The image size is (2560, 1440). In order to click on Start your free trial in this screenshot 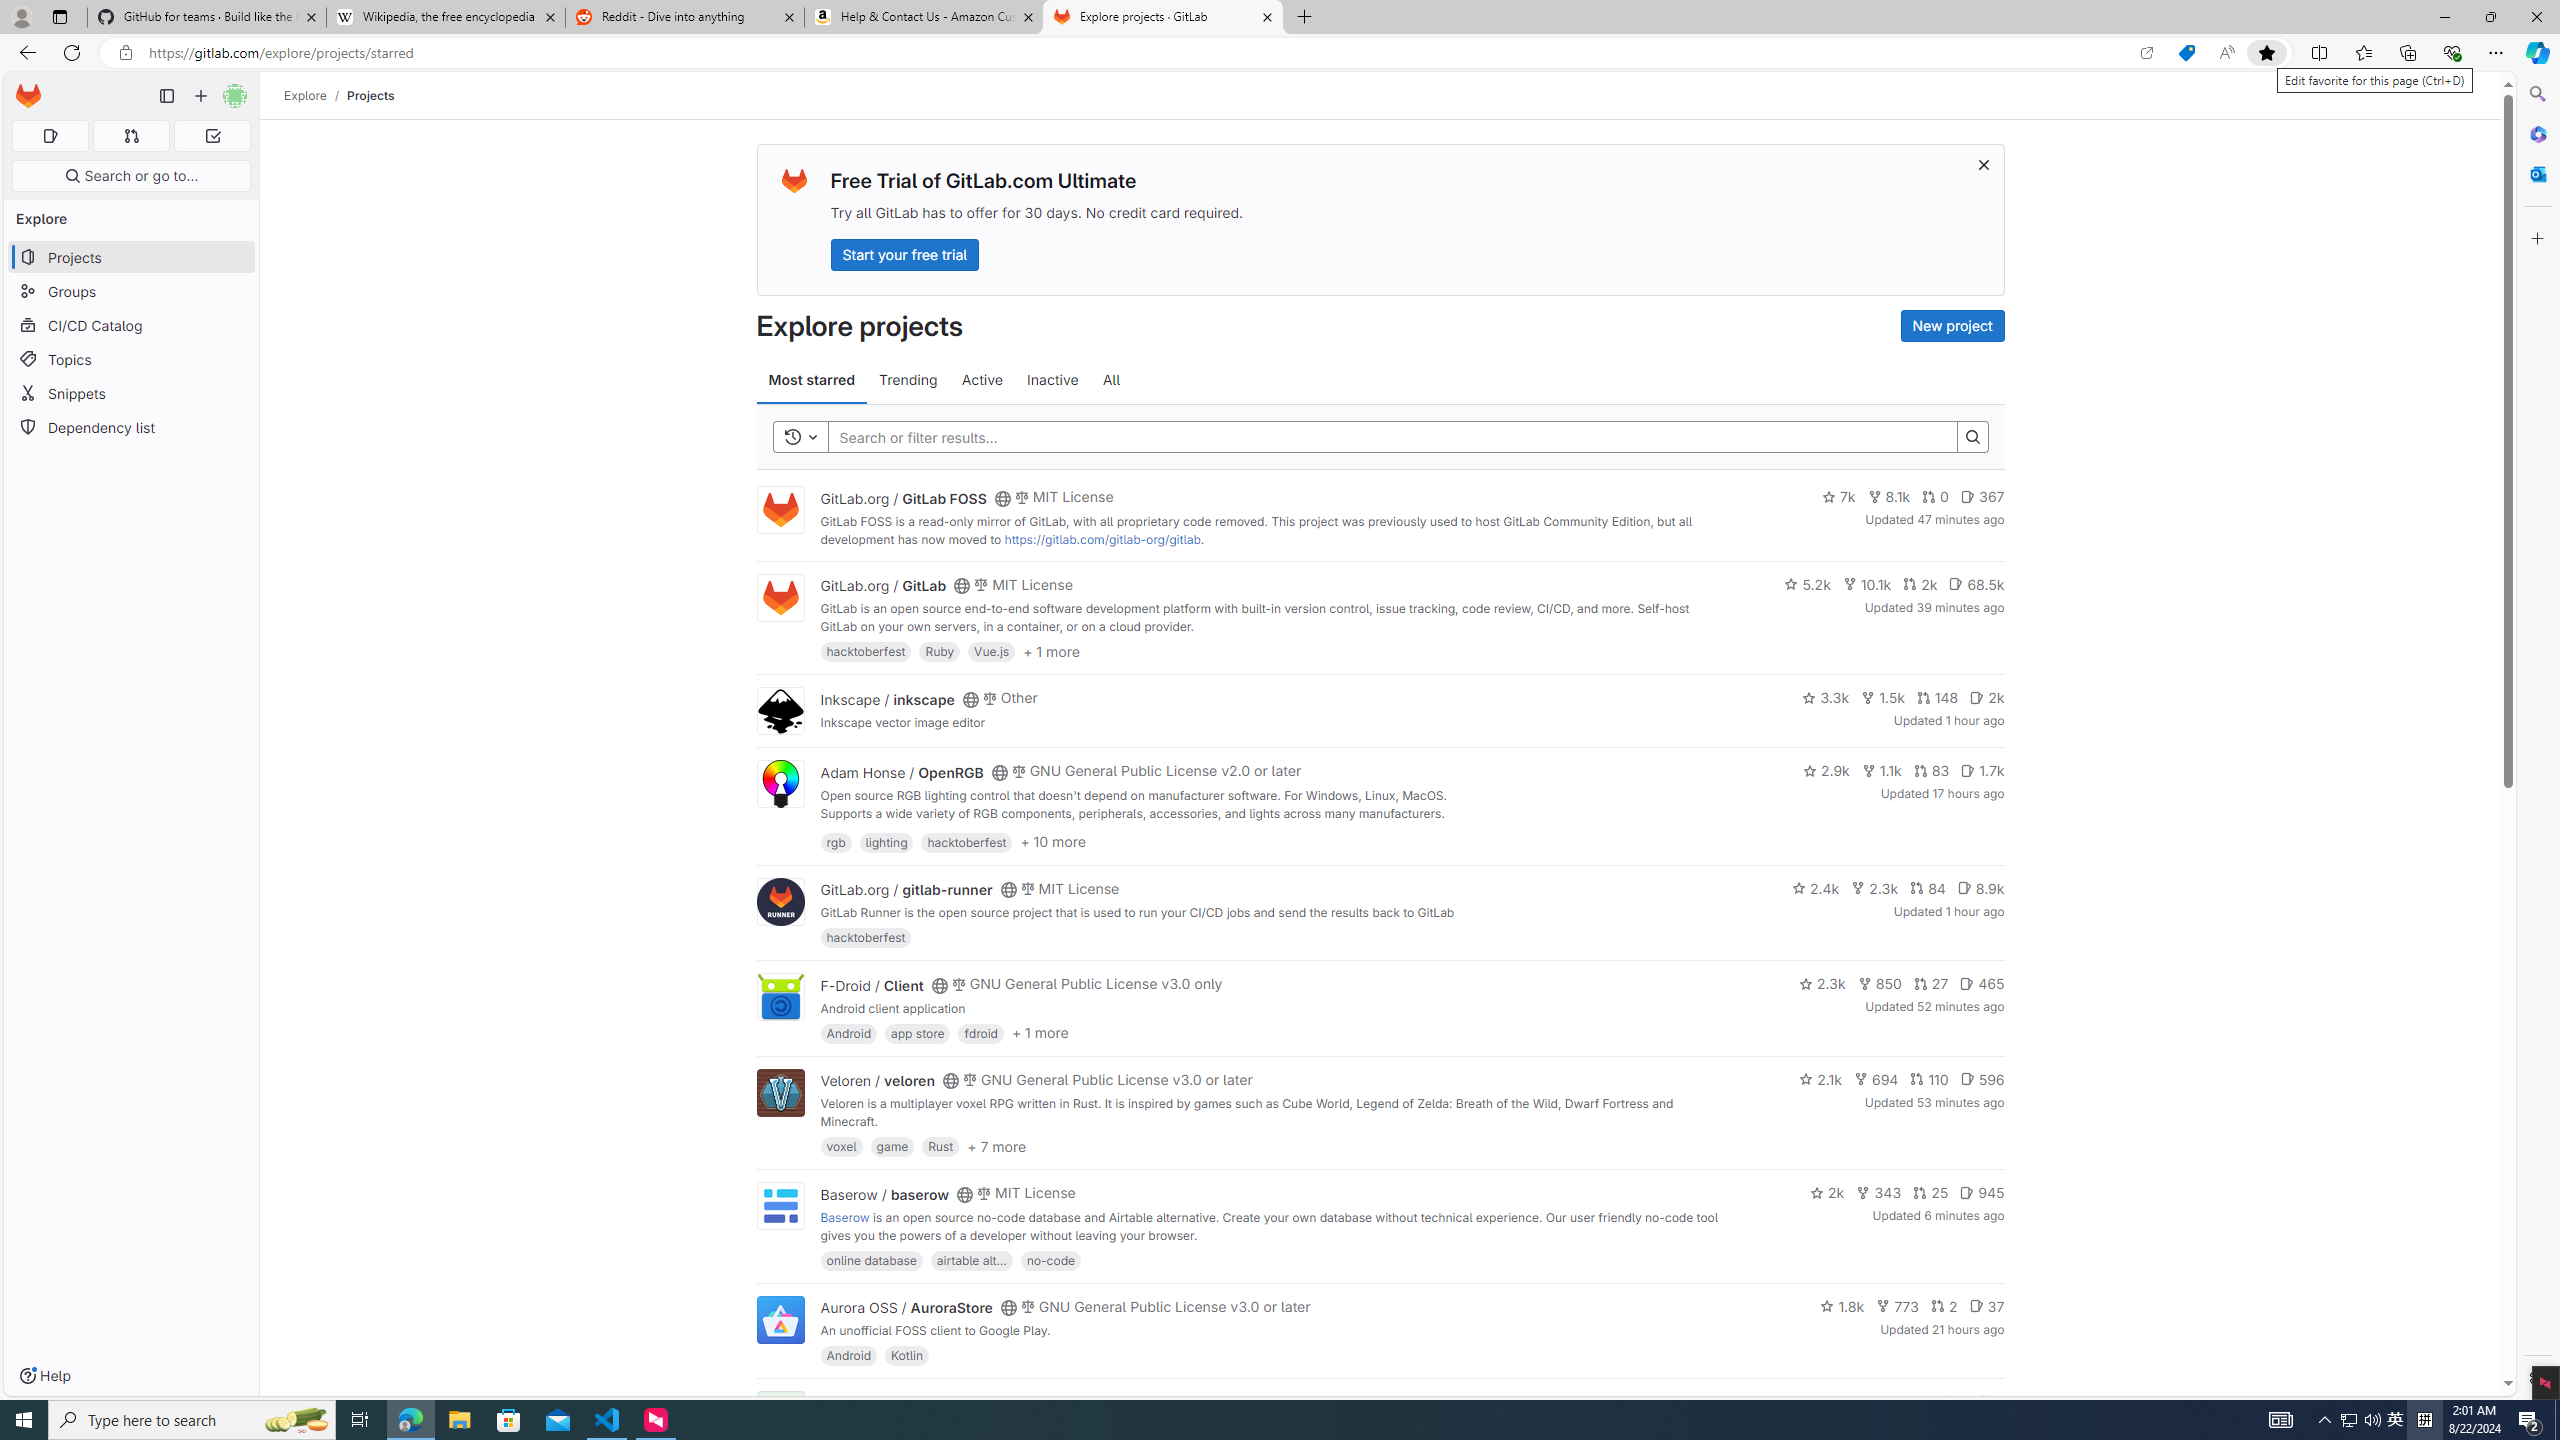, I will do `click(904, 254)`.